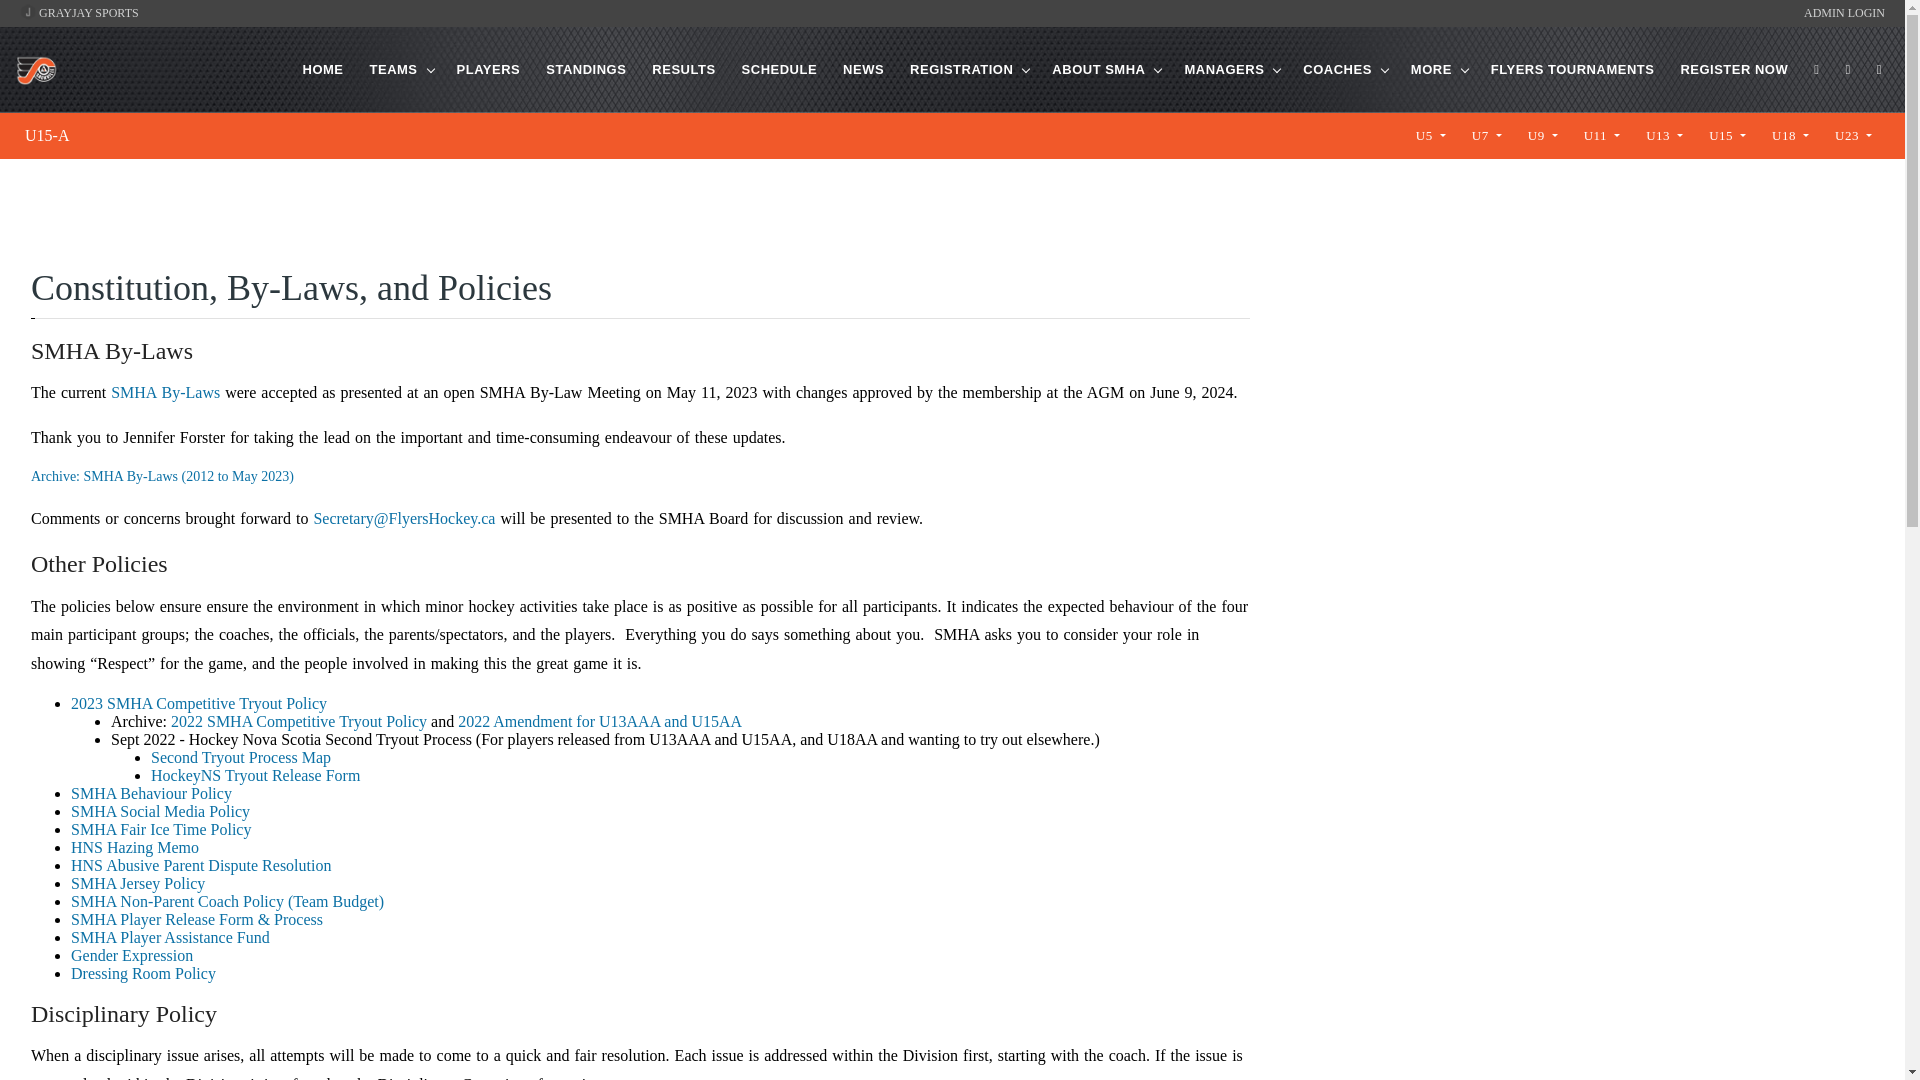  Describe the element at coordinates (864, 70) in the screenshot. I see `NEWS` at that location.